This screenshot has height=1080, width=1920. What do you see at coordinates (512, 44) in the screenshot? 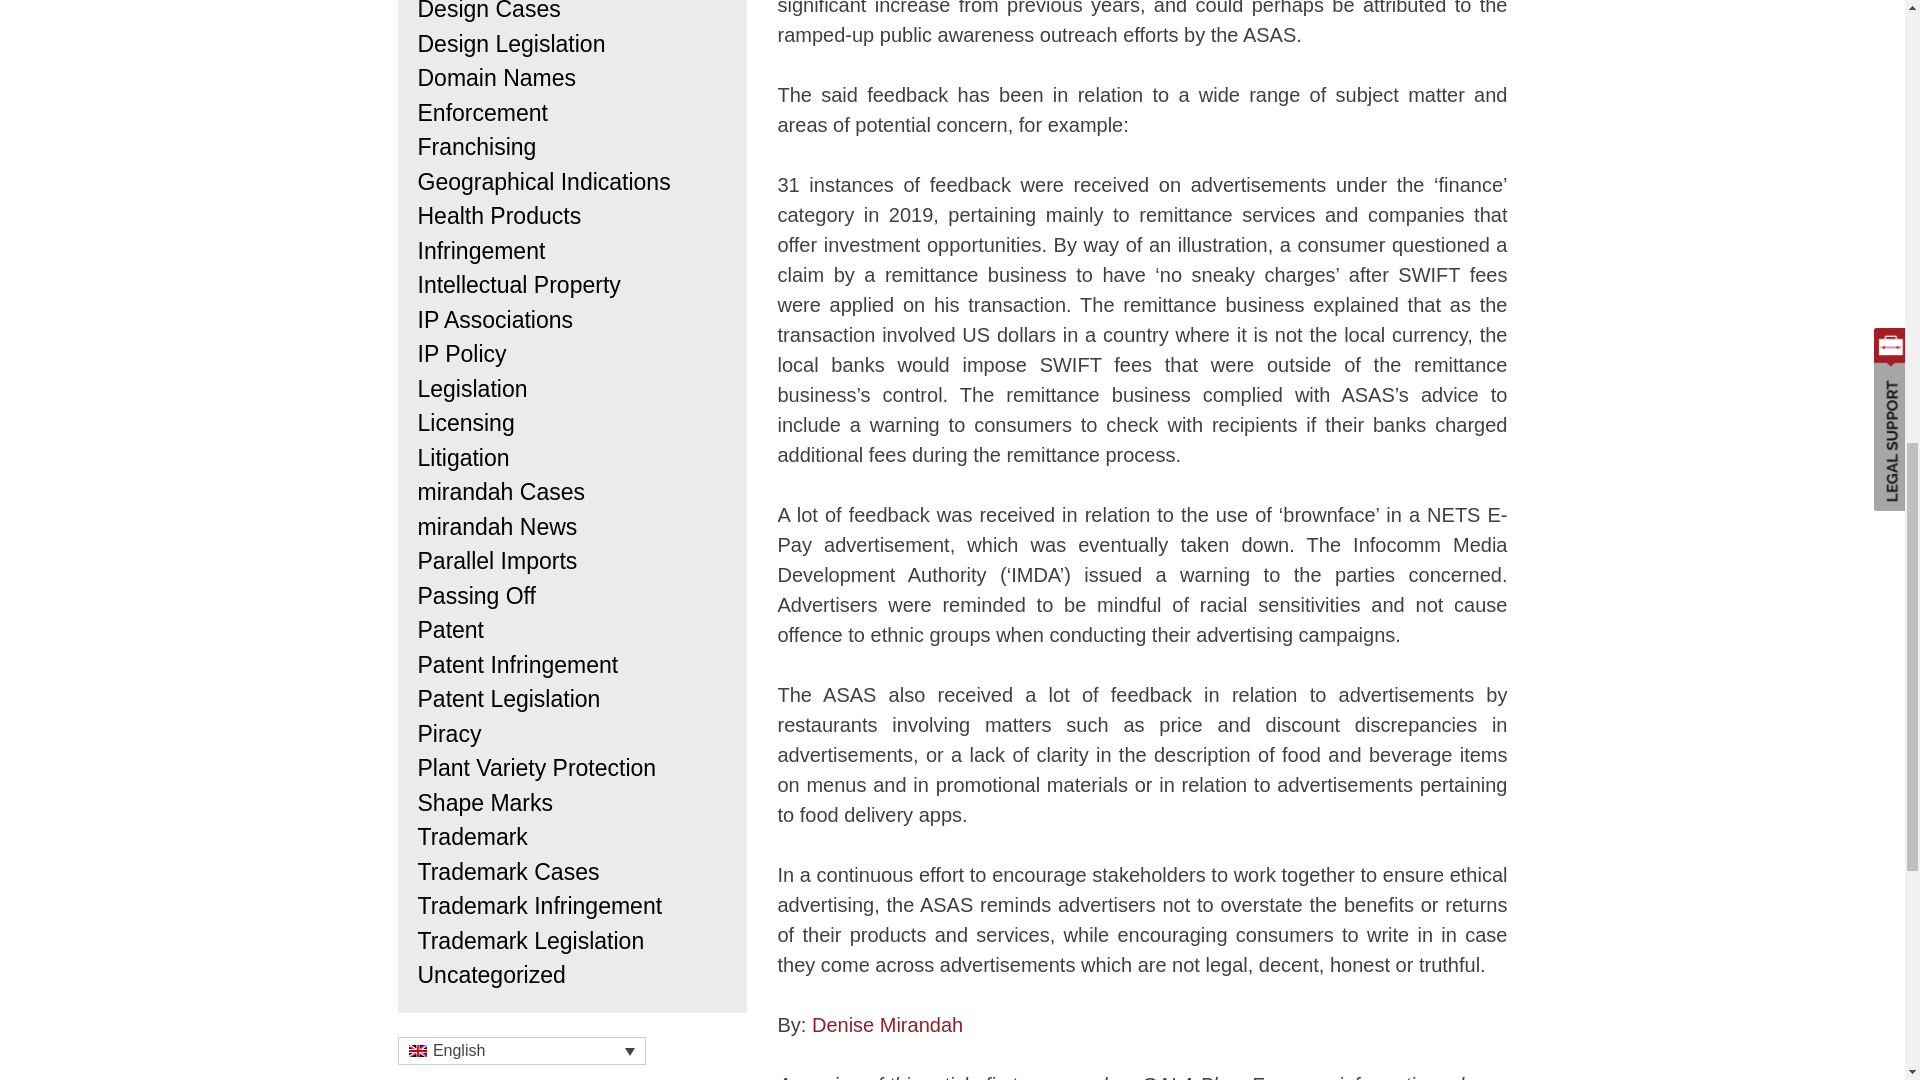
I see `Design Legislation` at bounding box center [512, 44].